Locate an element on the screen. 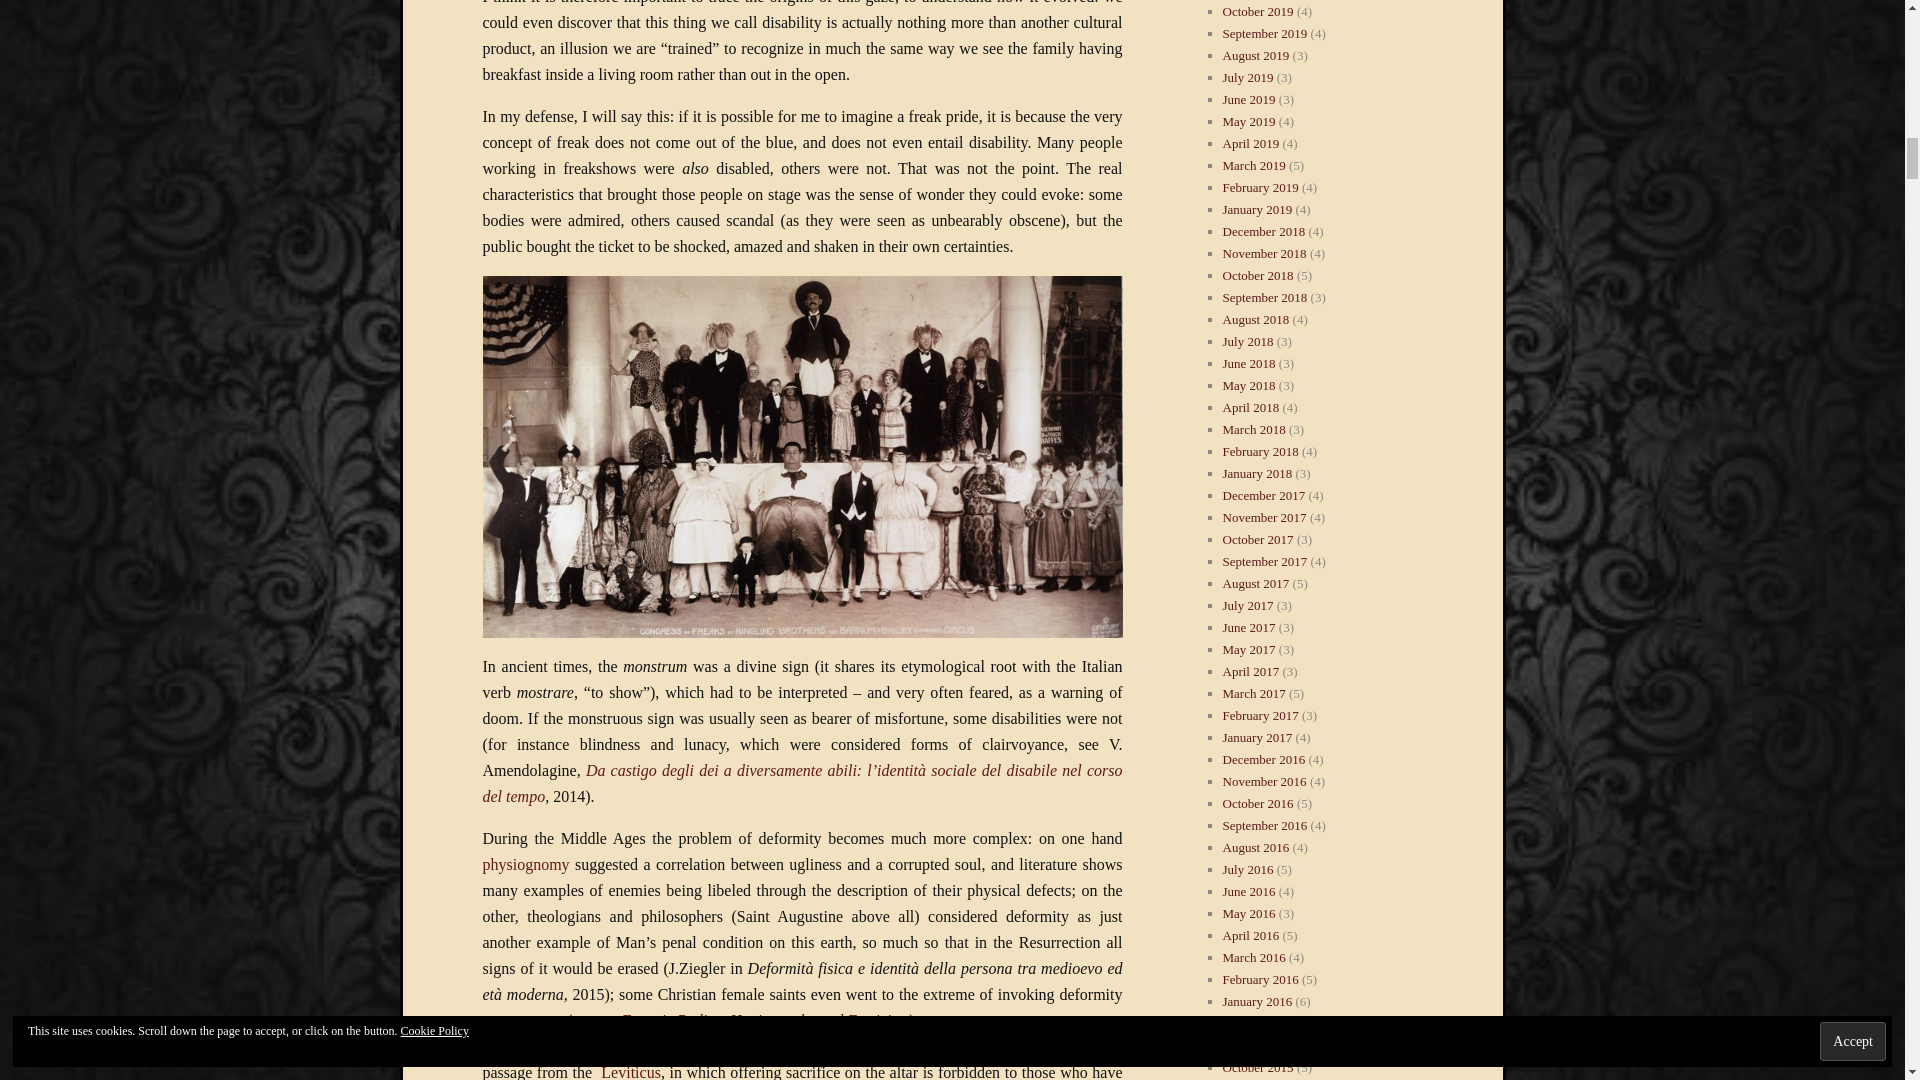  Ecstatic Bodies: Hagiography and Eroticism is located at coordinates (765, 1020).